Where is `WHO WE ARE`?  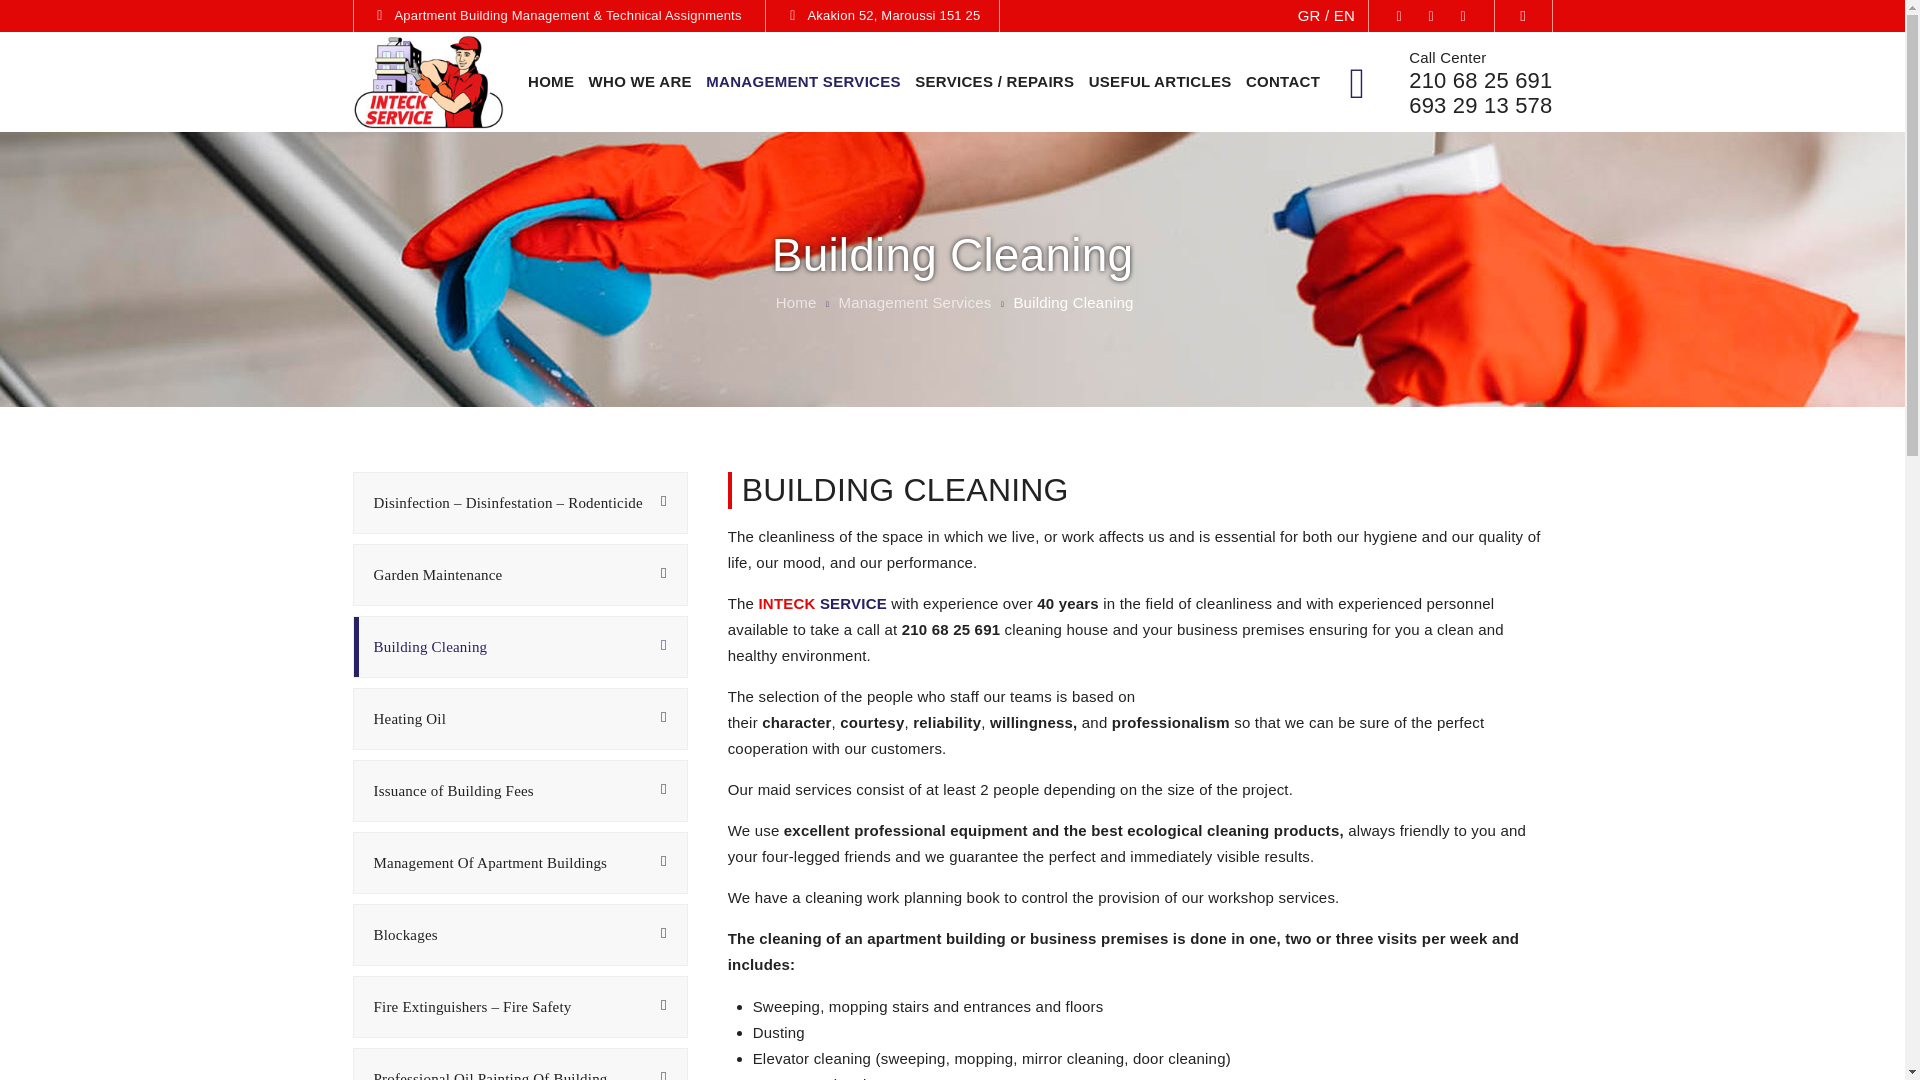
WHO WE ARE is located at coordinates (640, 82).